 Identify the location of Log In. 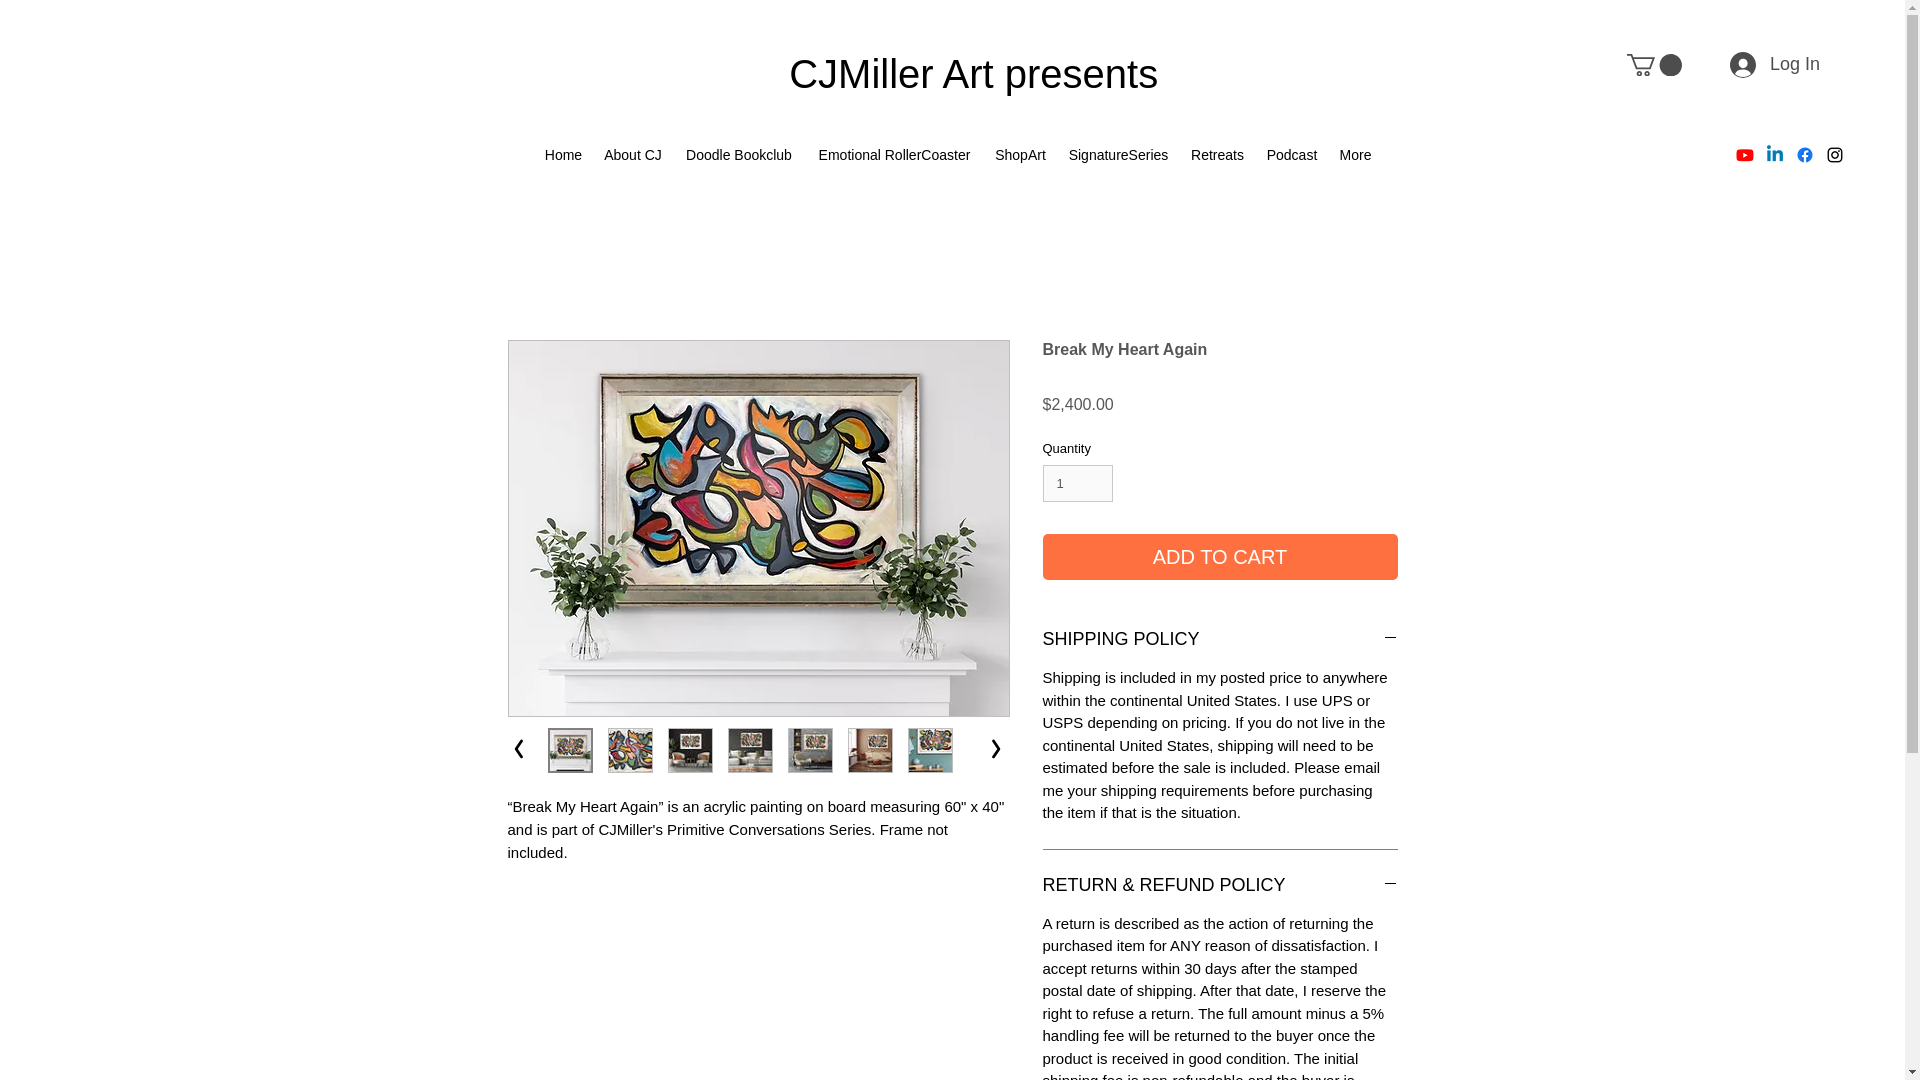
(1774, 65).